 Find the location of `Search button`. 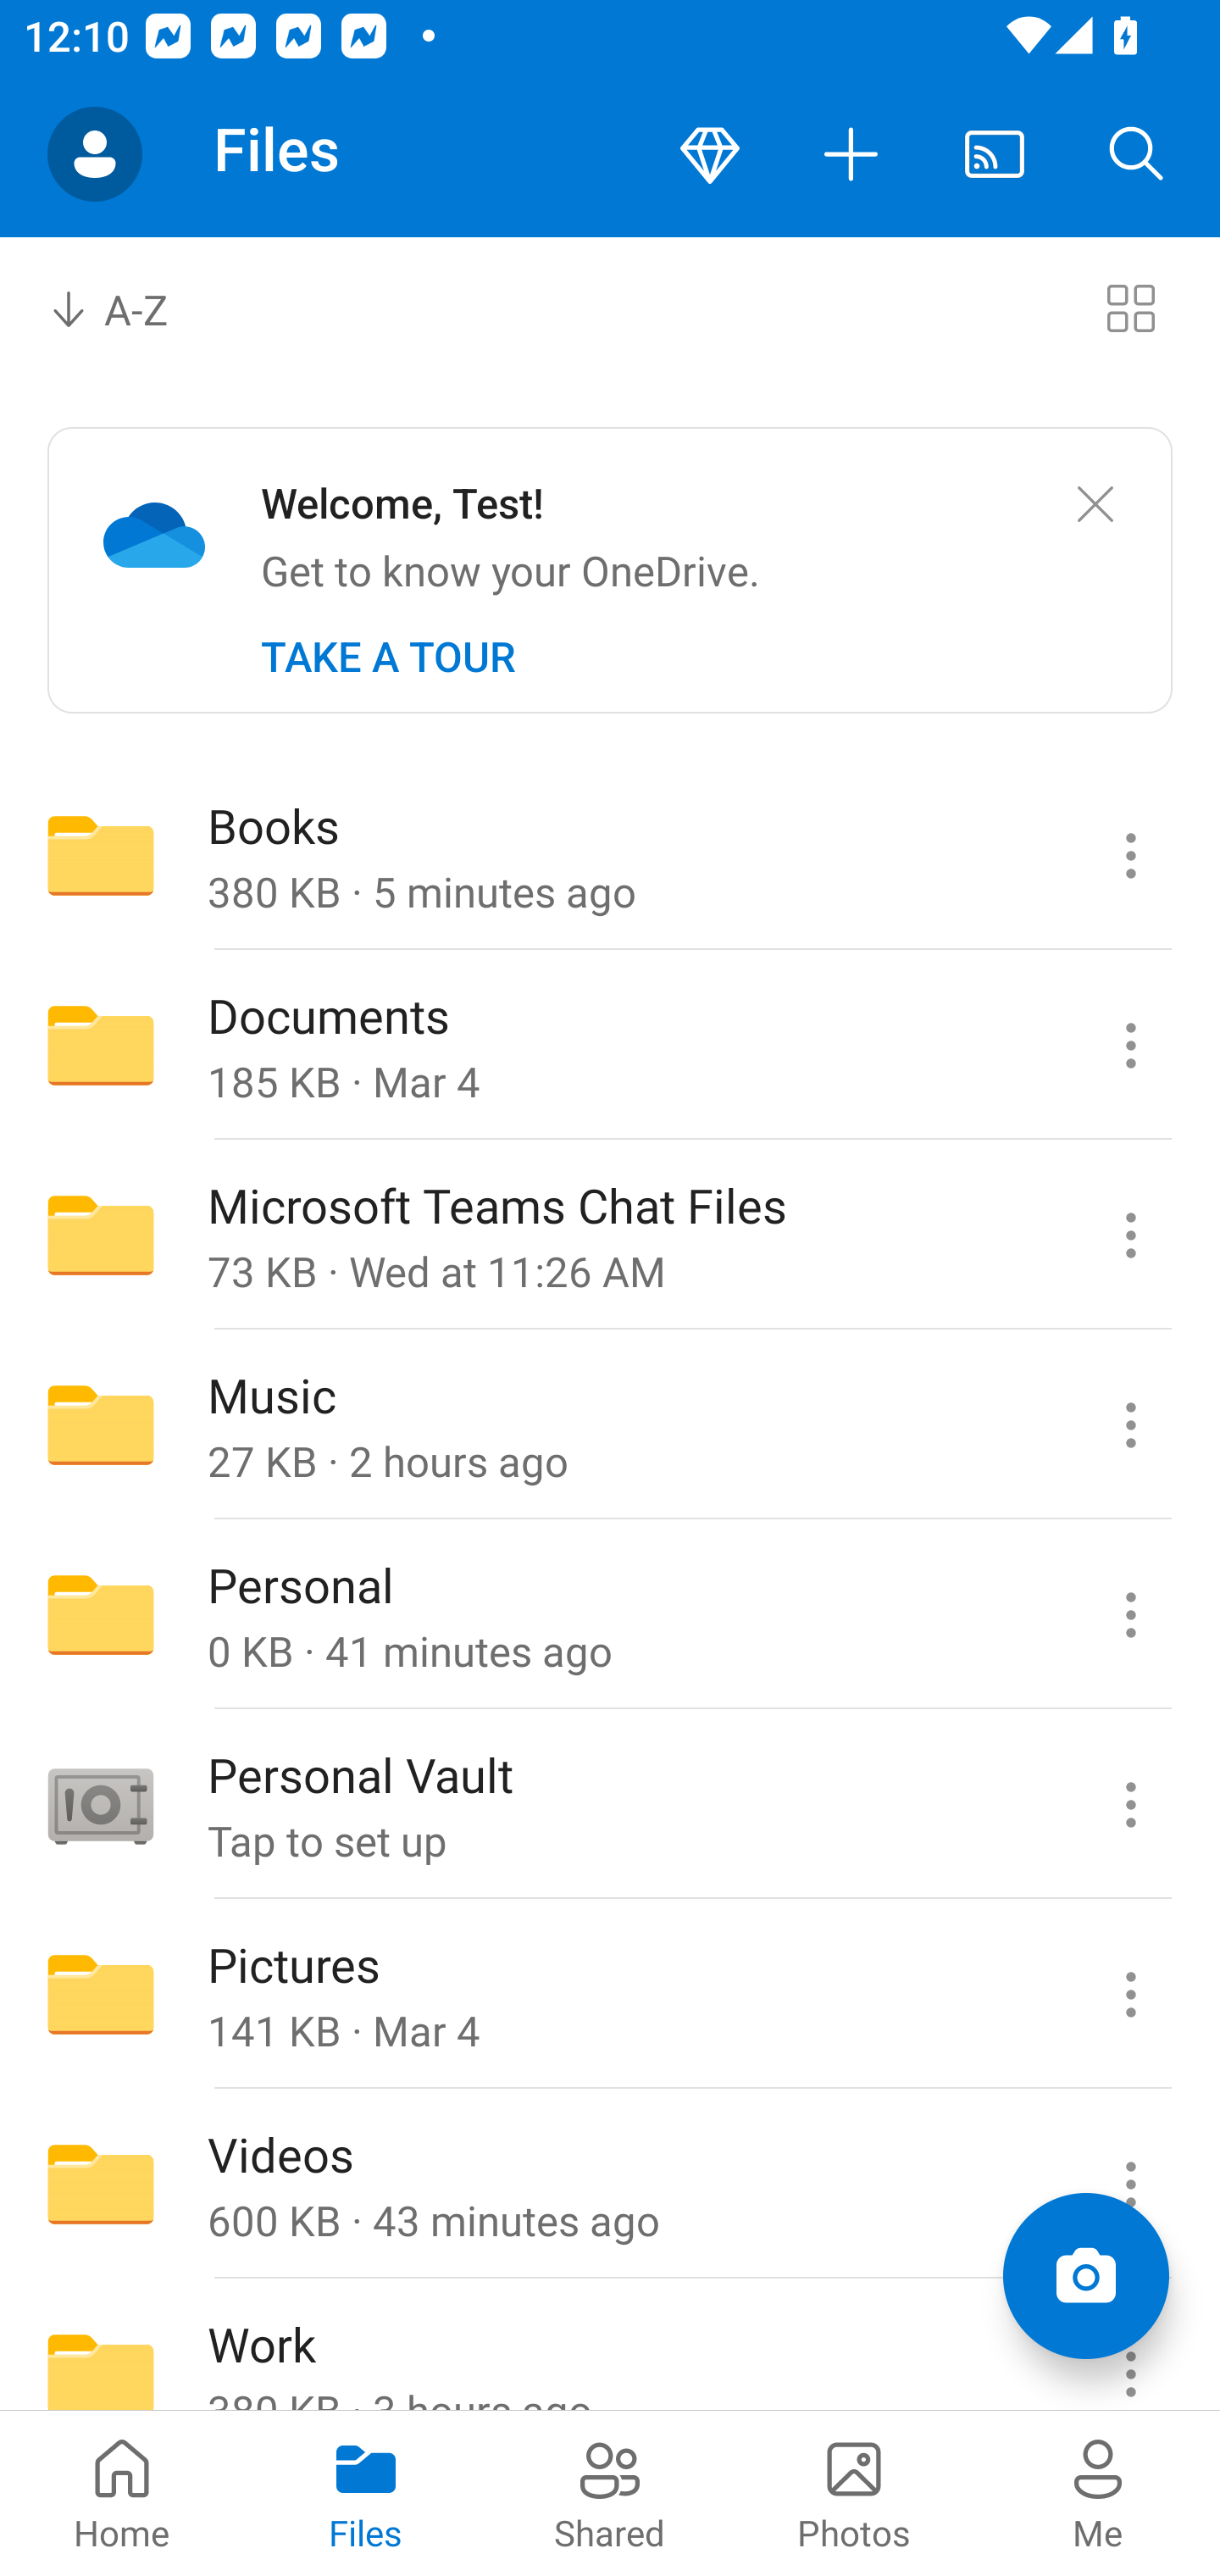

Search button is located at coordinates (1137, 154).